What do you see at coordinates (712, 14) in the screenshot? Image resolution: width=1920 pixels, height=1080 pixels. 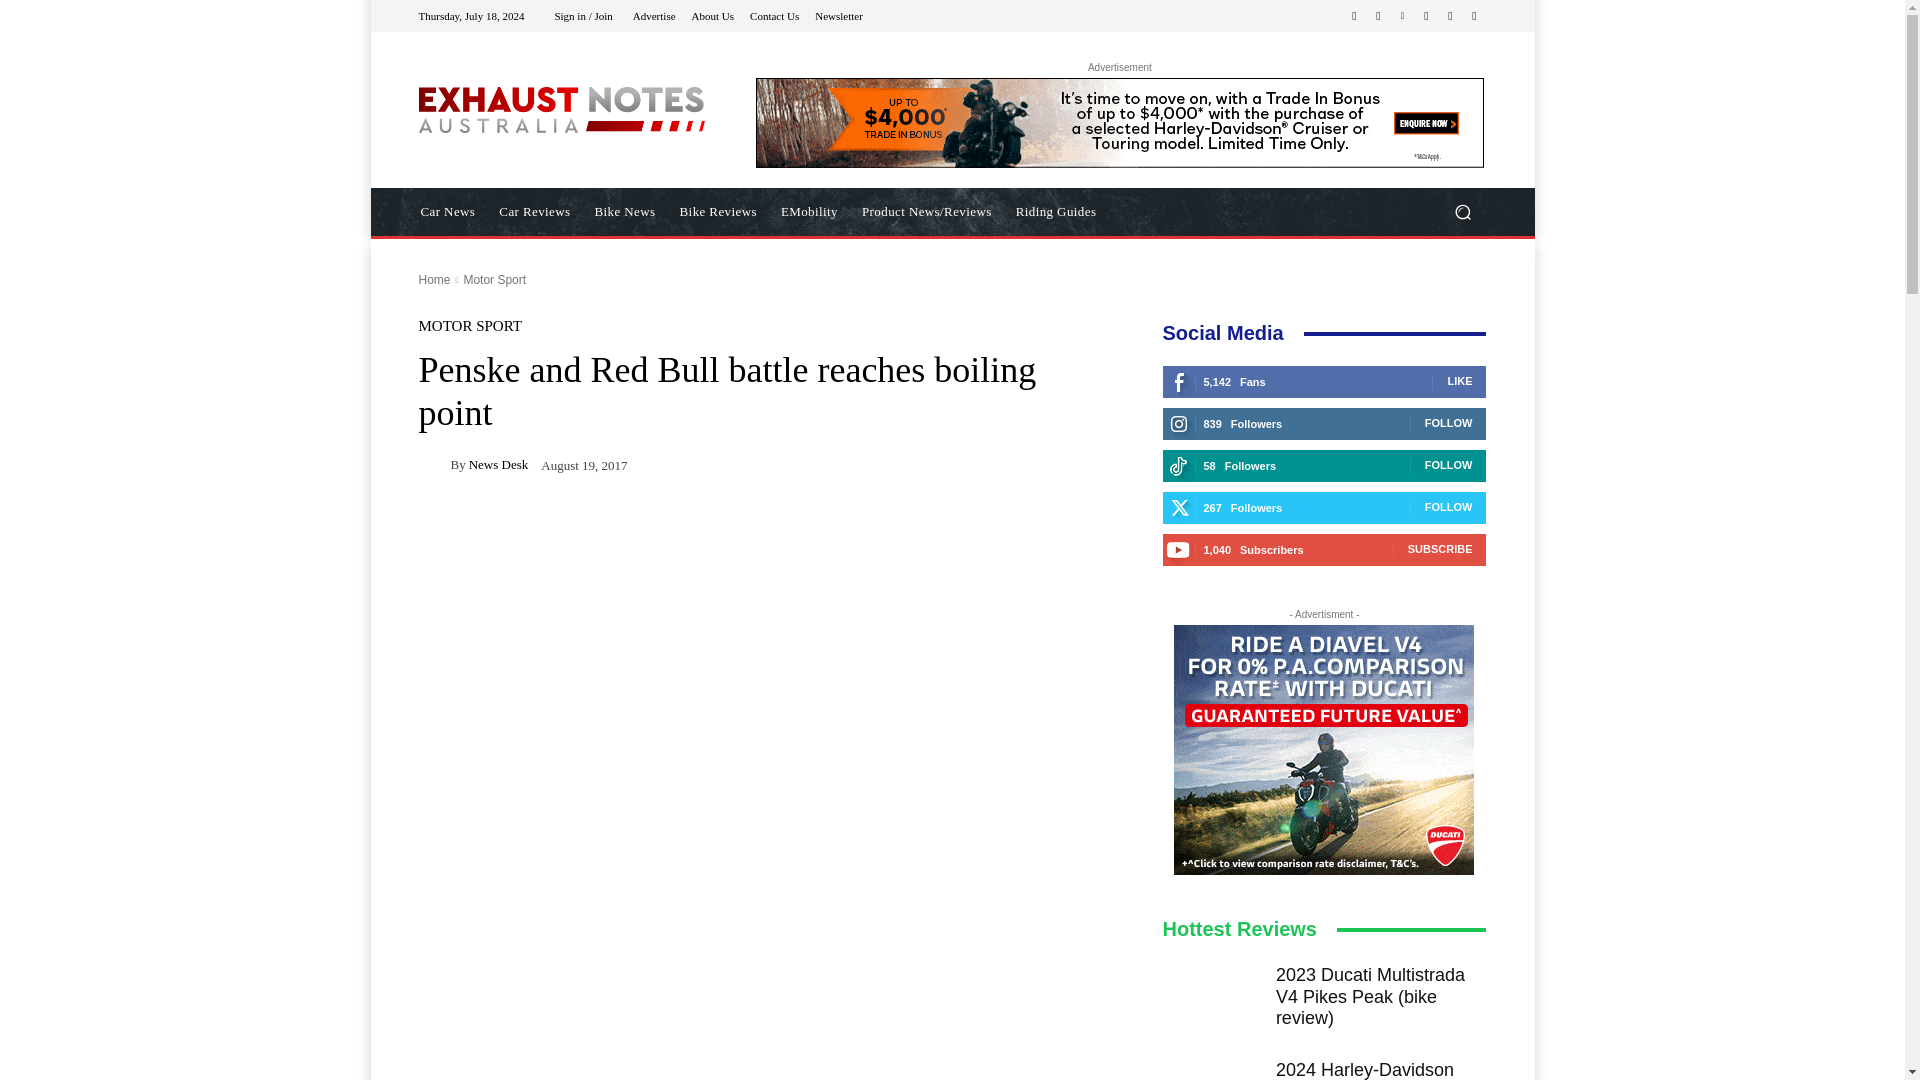 I see `About Us` at bounding box center [712, 14].